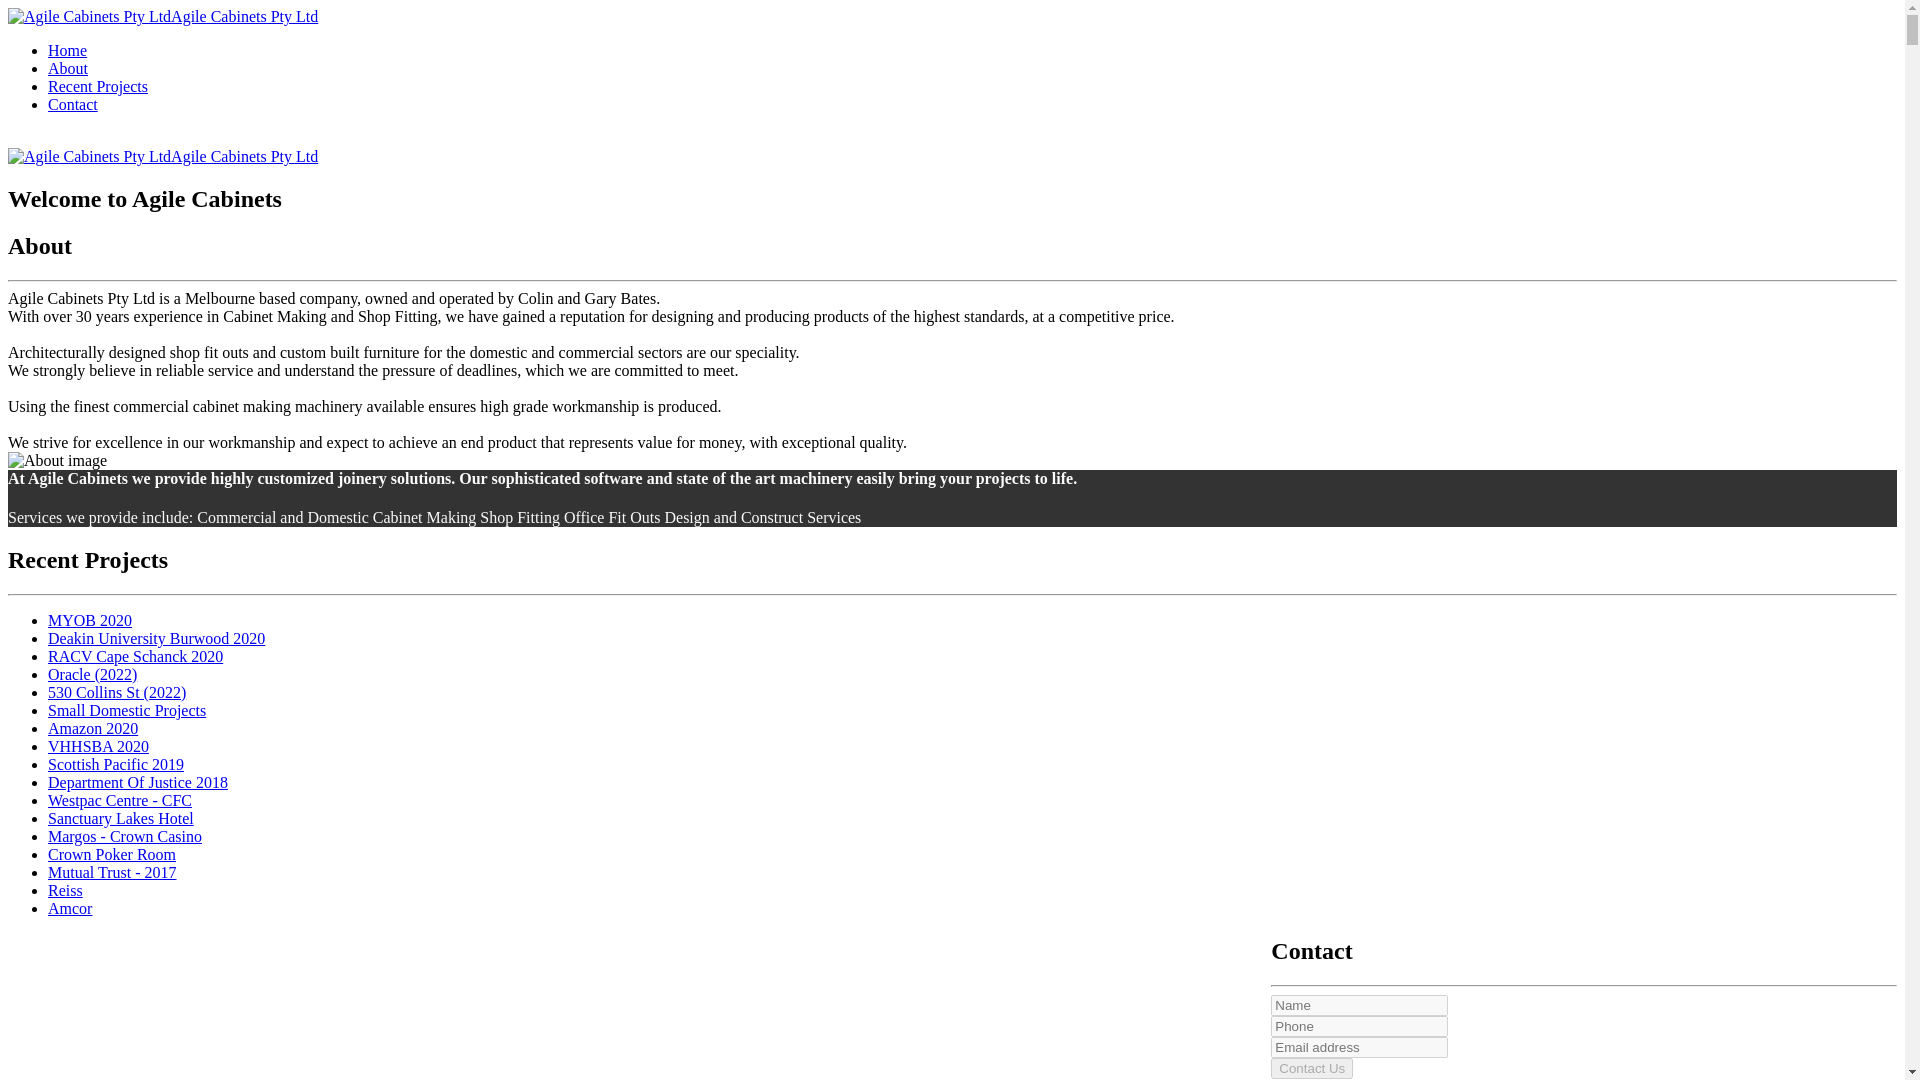 This screenshot has height=1080, width=1920. I want to click on Amcor, so click(70, 908).